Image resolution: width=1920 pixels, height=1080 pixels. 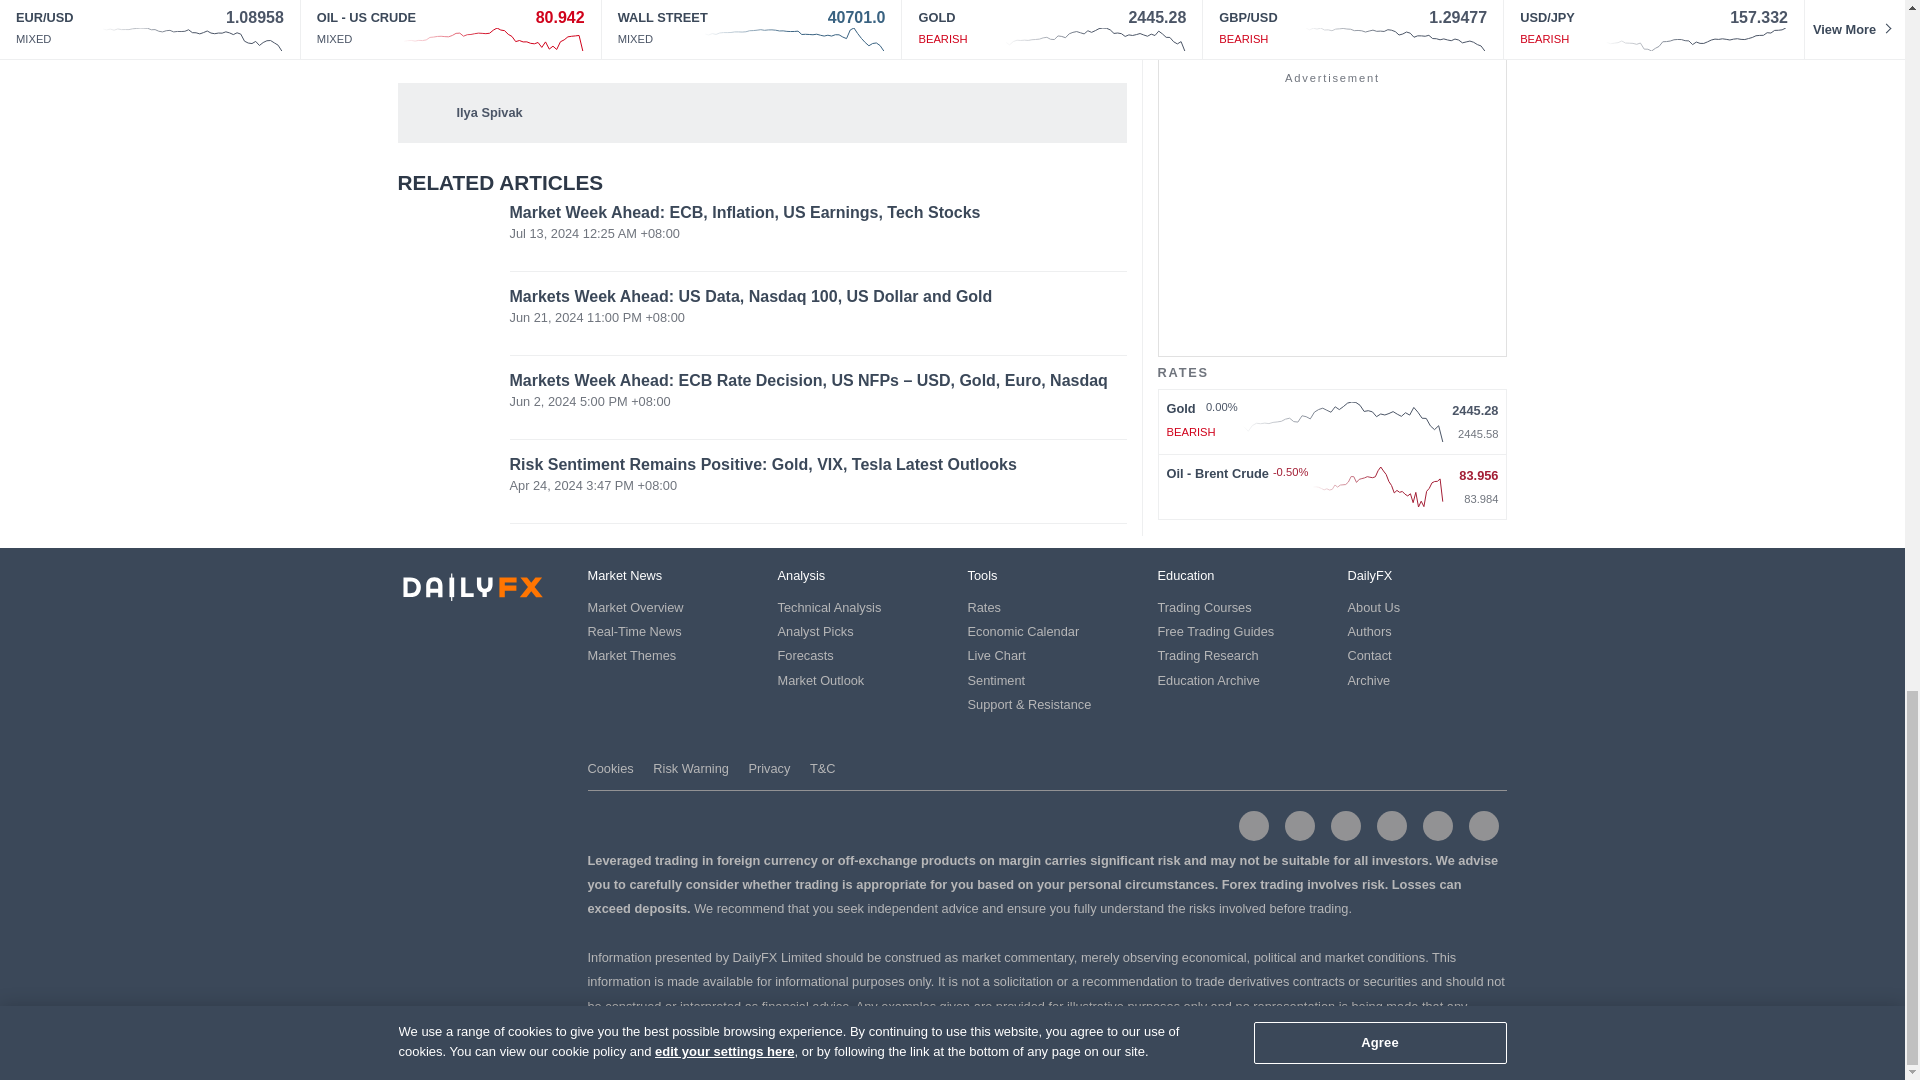 I want to click on Real-Time News, so click(x=634, y=632).